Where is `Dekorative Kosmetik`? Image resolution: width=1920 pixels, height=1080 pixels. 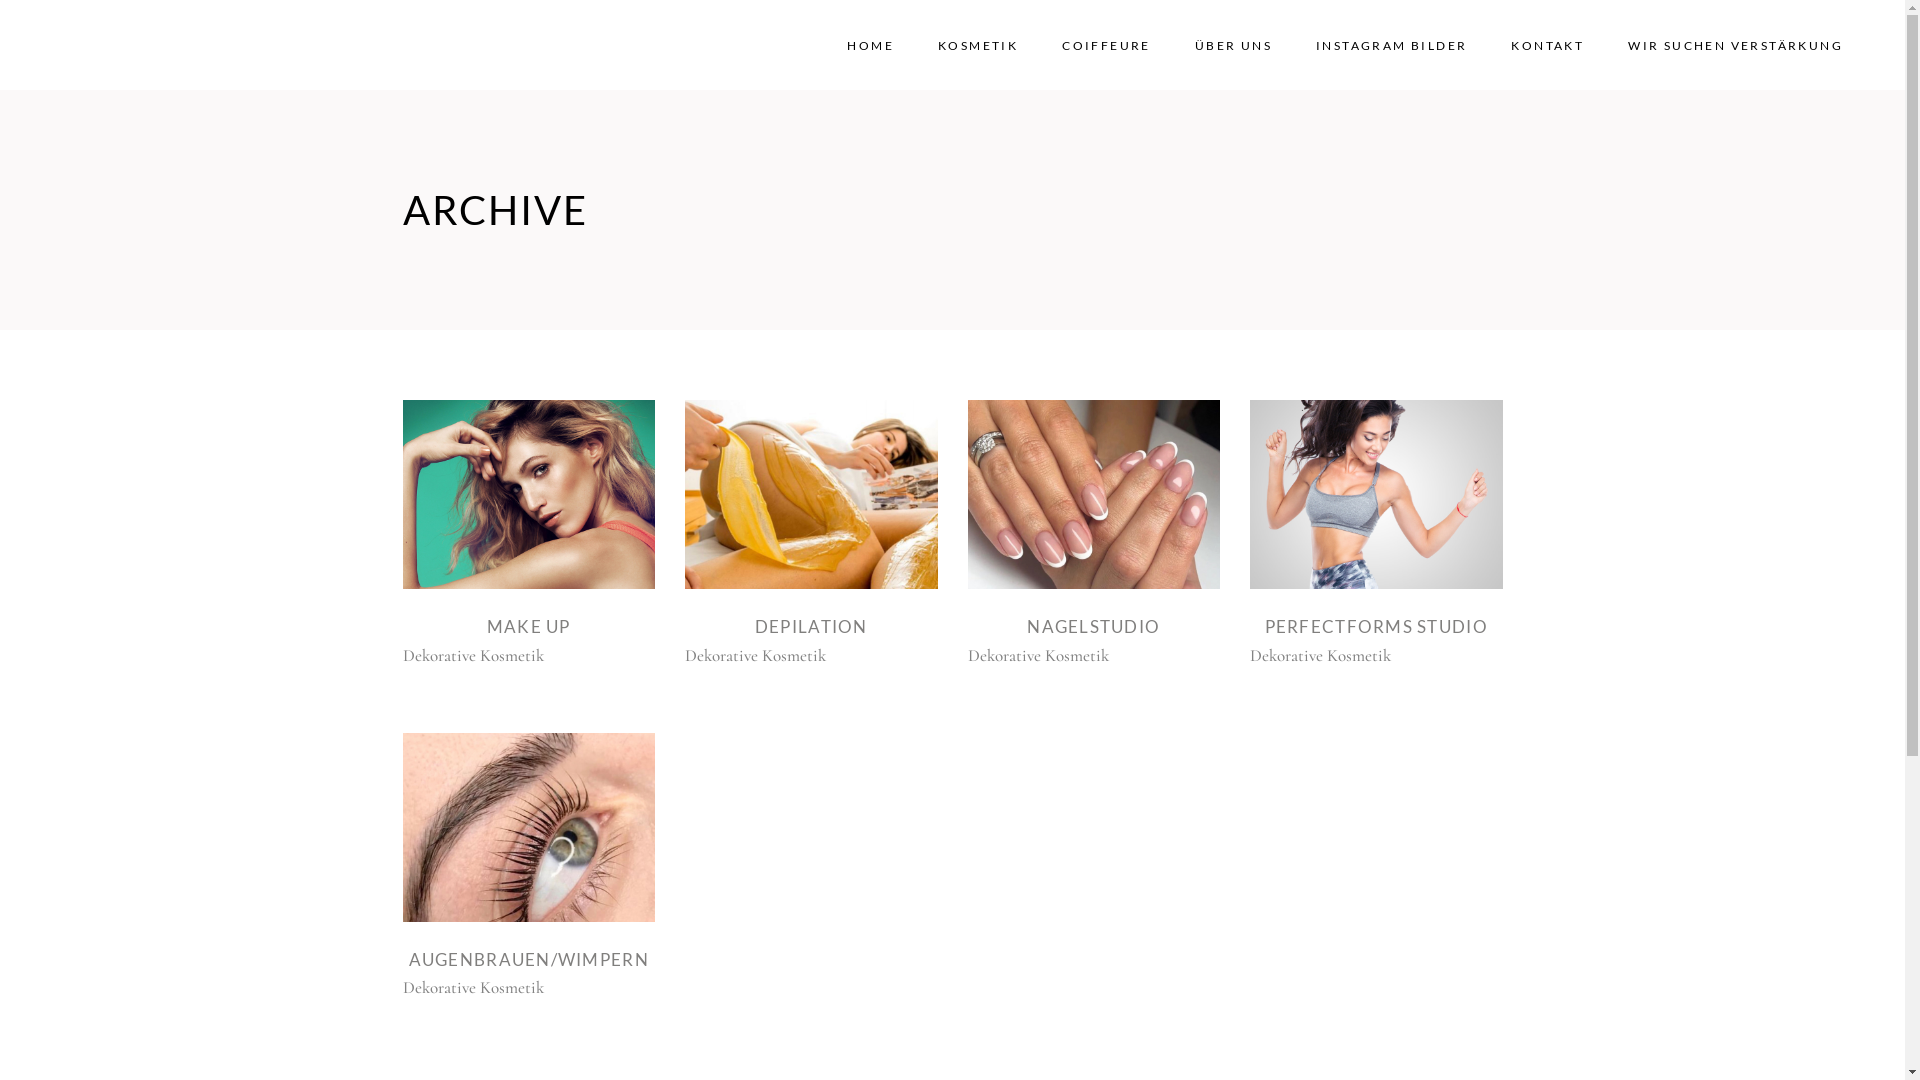
Dekorative Kosmetik is located at coordinates (472, 656).